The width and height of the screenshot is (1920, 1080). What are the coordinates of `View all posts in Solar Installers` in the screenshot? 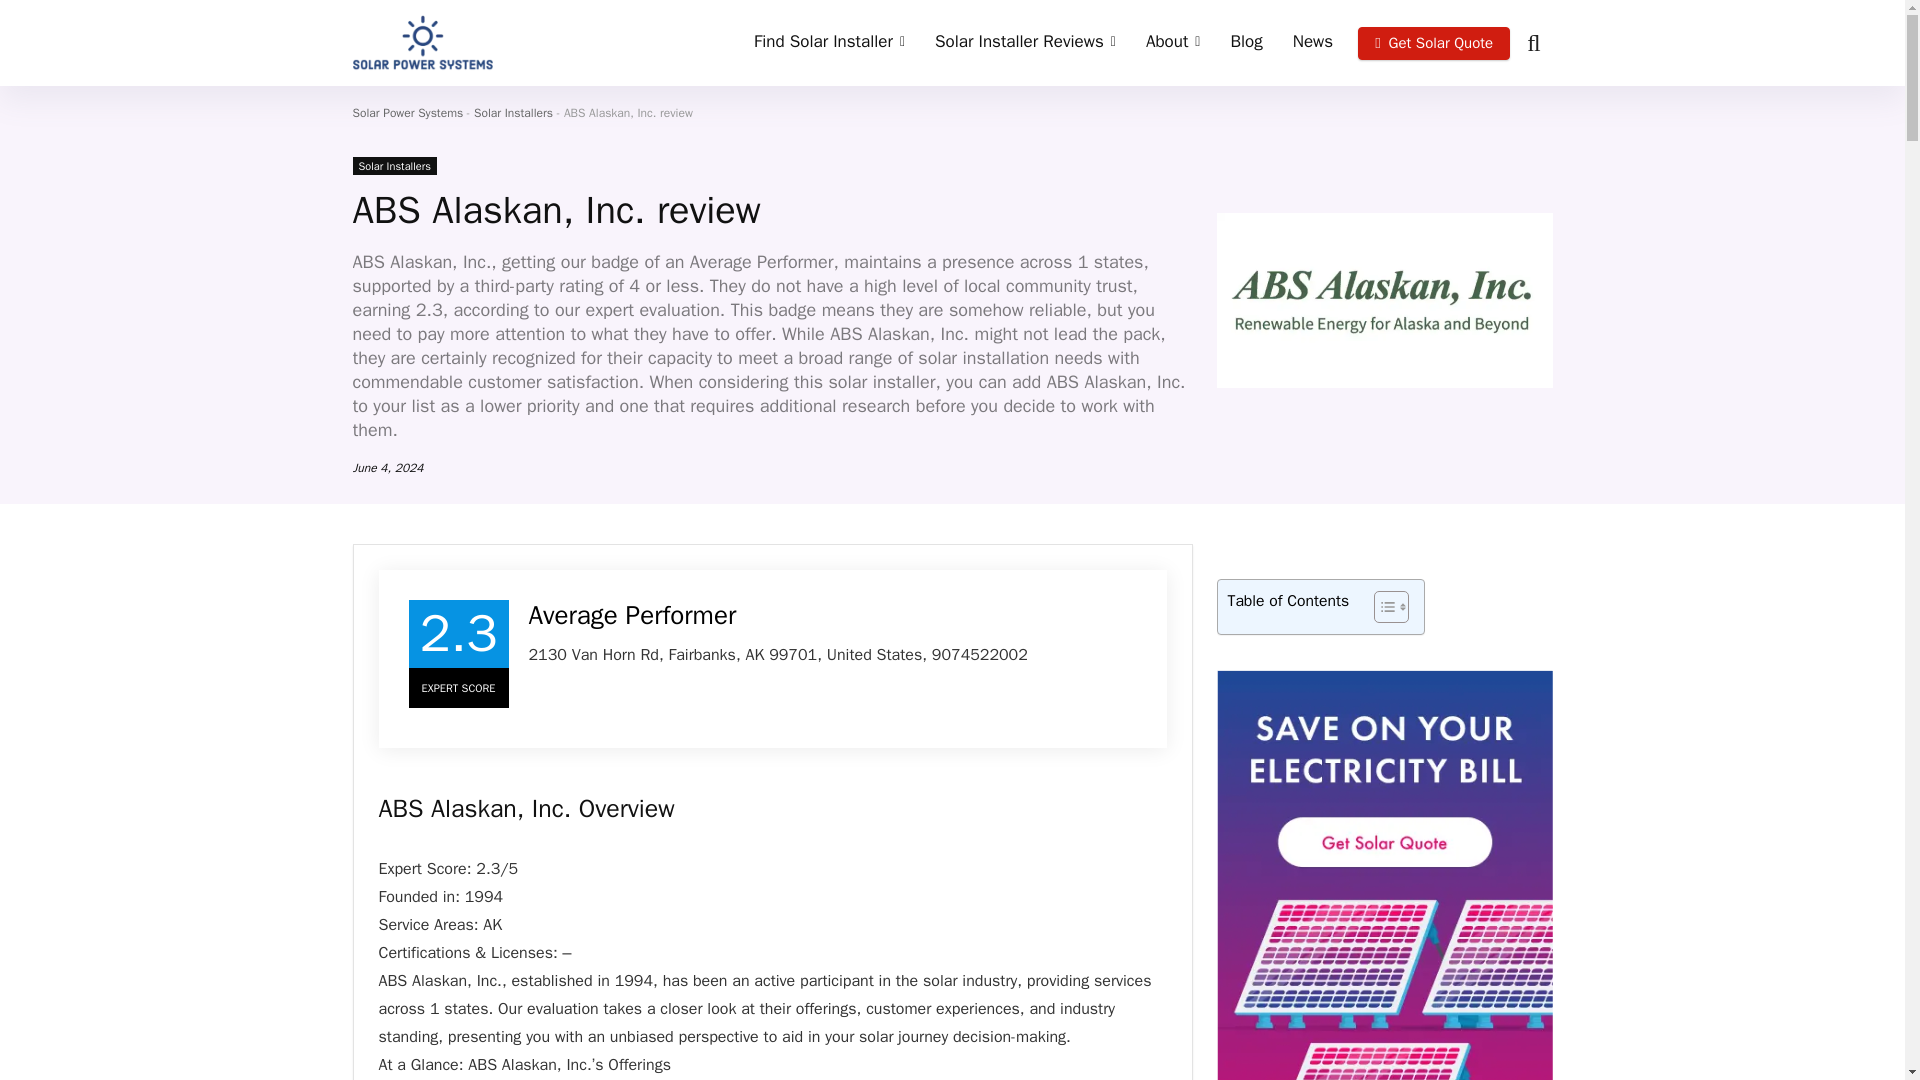 It's located at (393, 165).